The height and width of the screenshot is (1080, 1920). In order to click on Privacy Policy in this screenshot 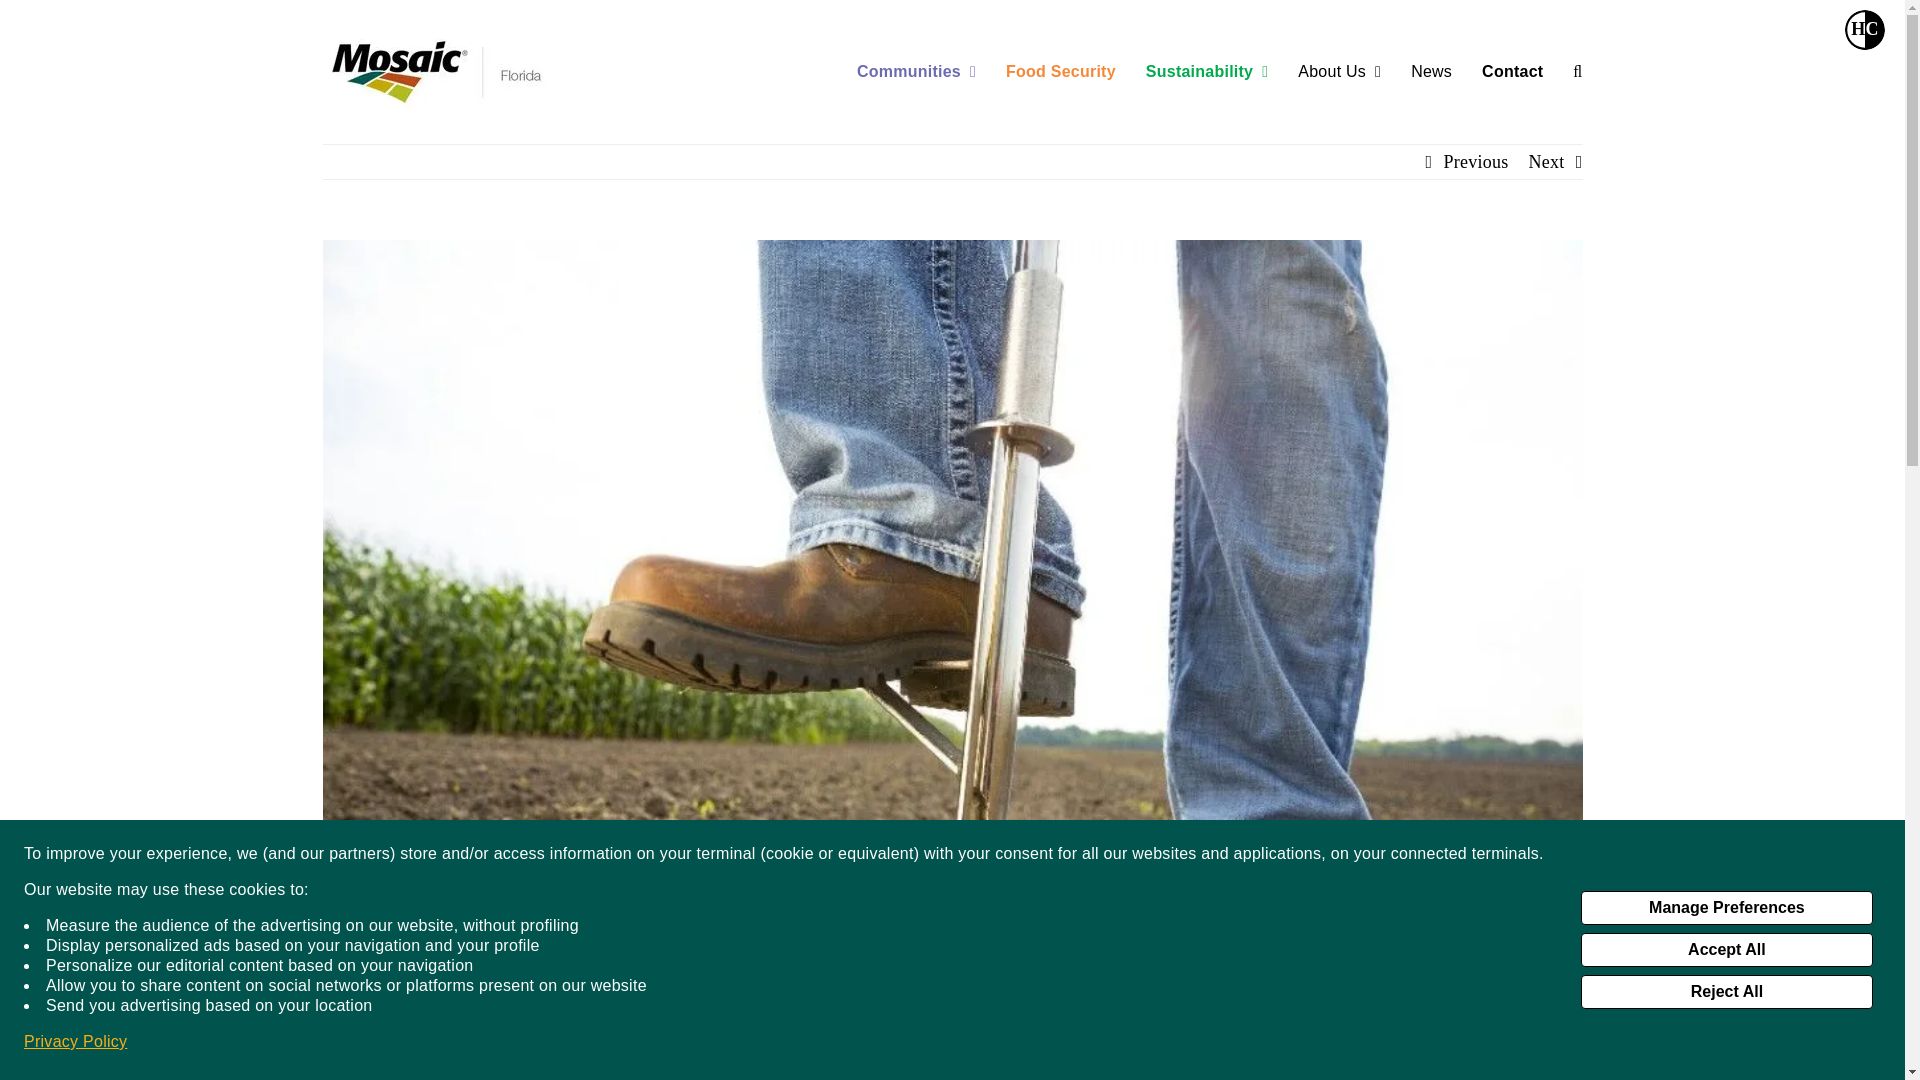, I will do `click(74, 1042)`.